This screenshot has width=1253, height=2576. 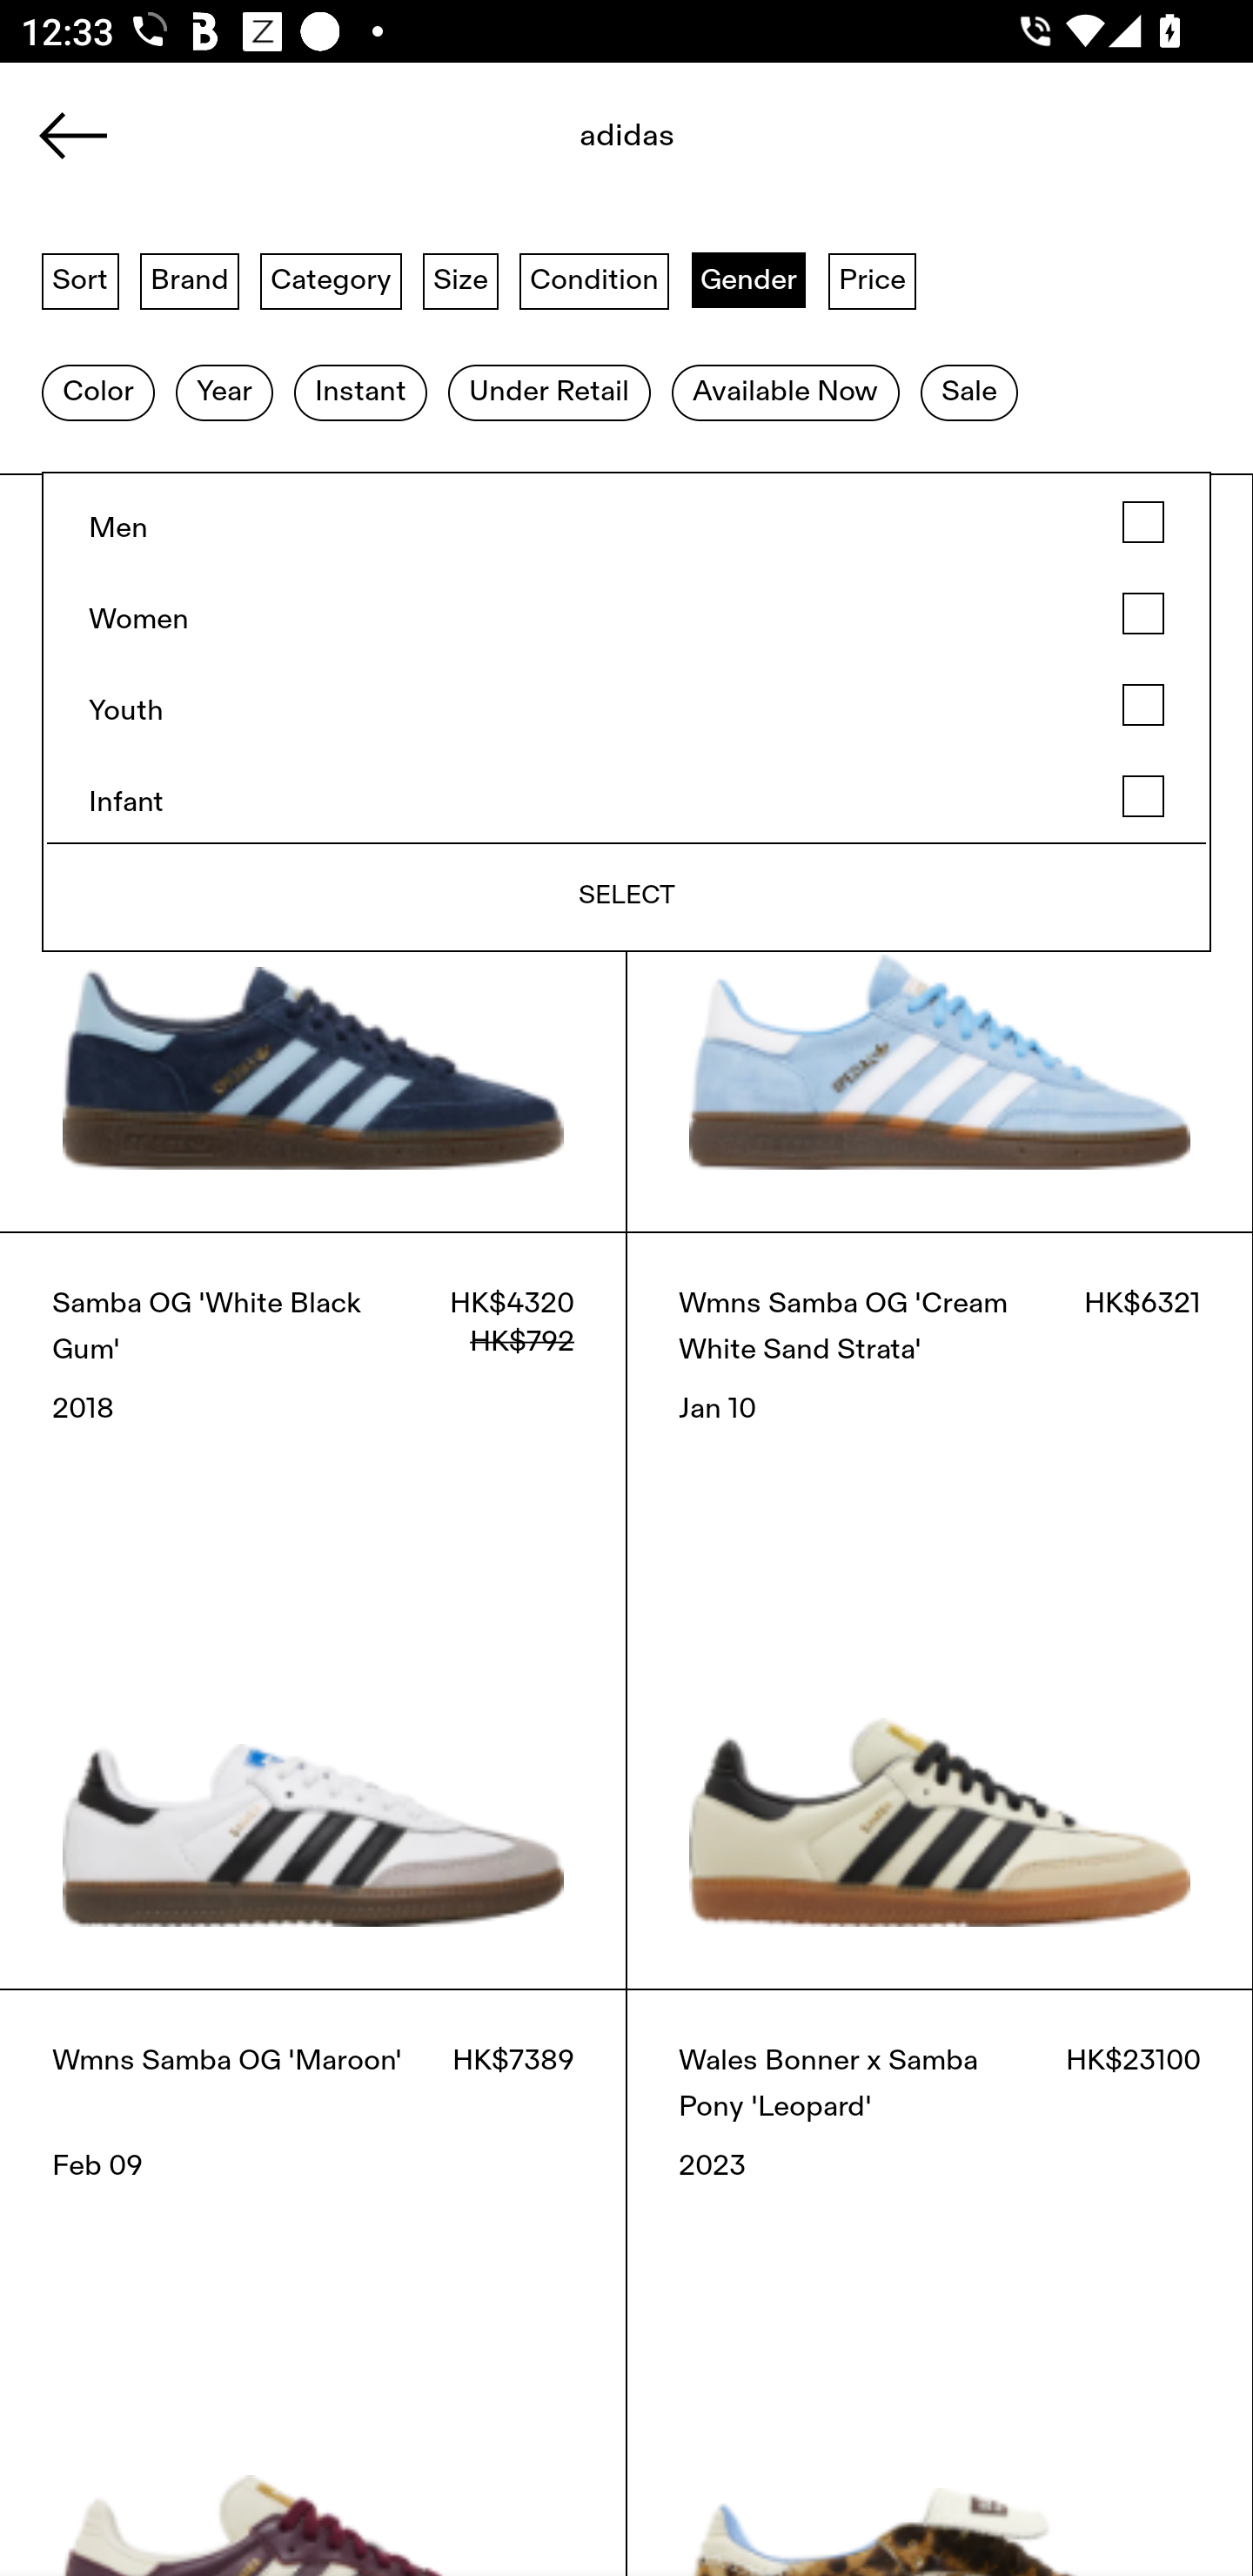 I want to click on Wmns Samba OG 'Maroon' HK$7389 Feb 09, so click(x=313, y=2282).